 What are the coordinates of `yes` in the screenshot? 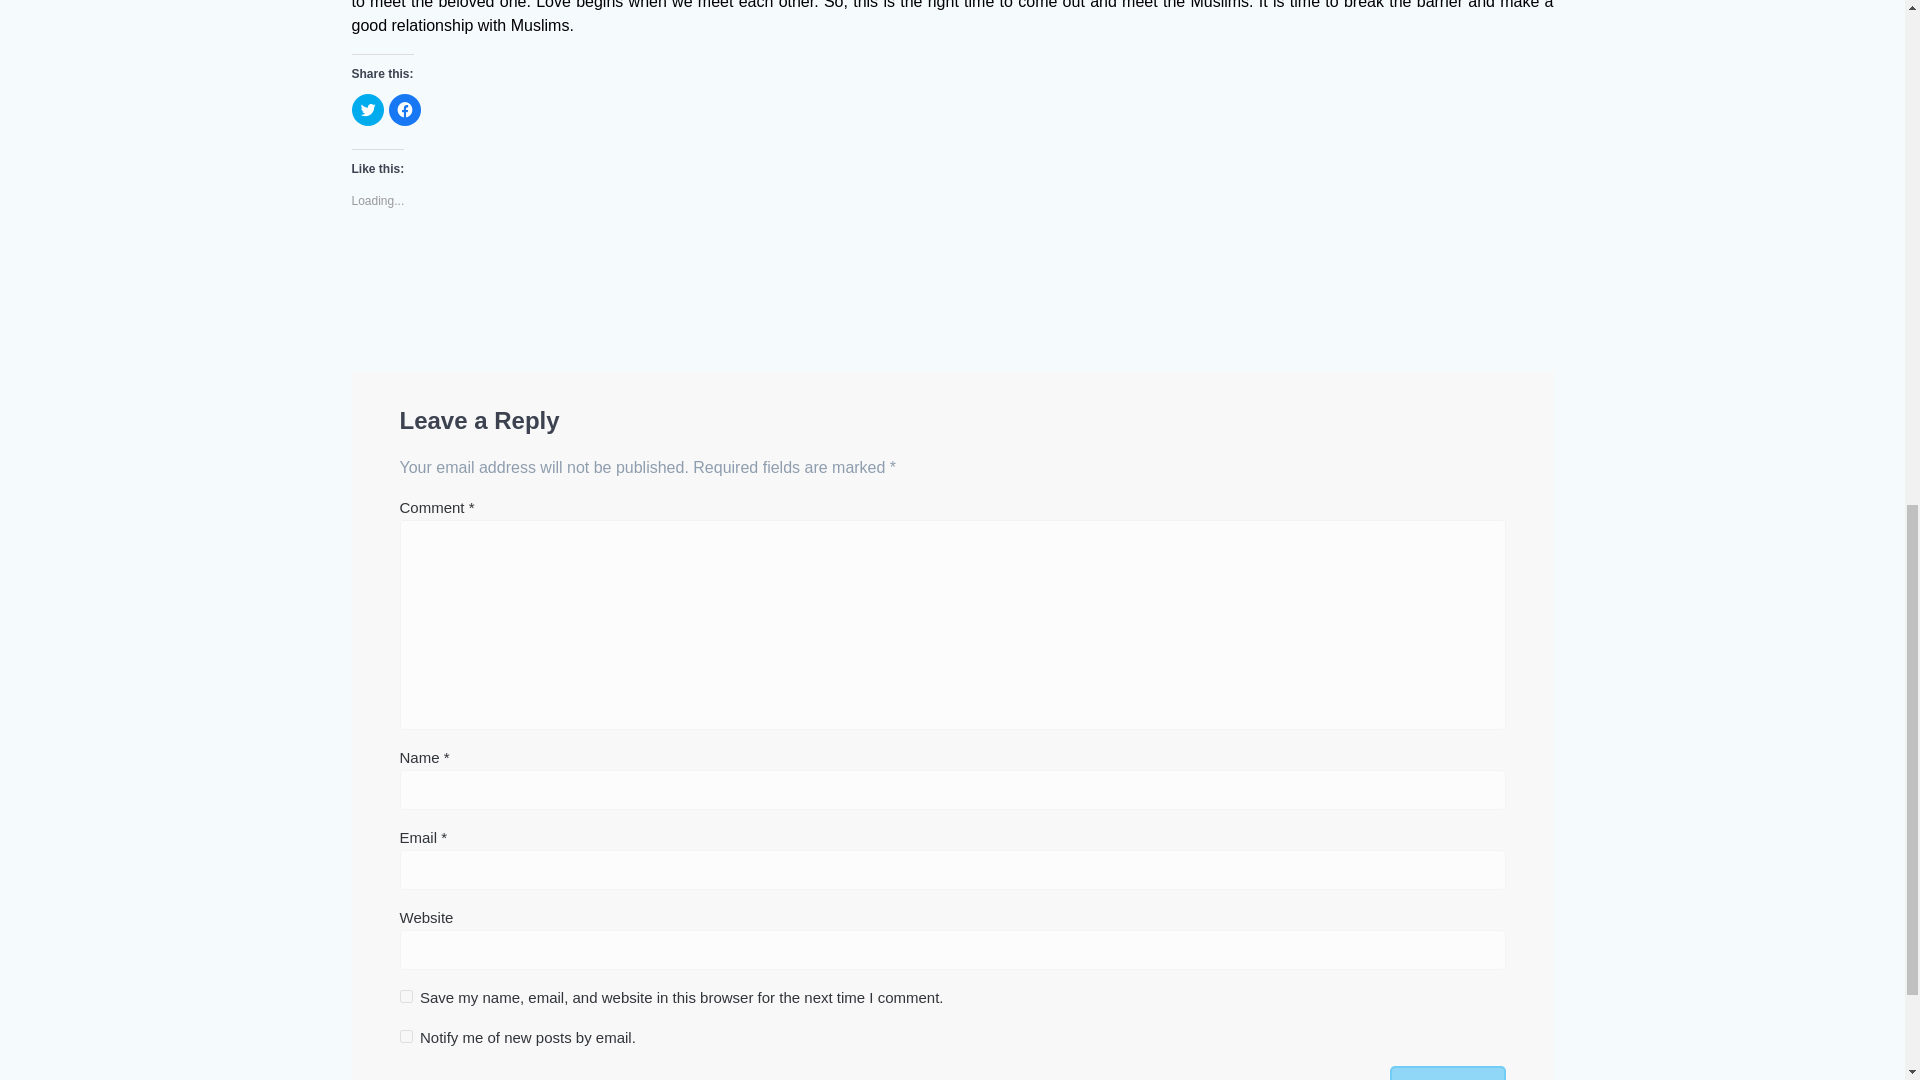 It's located at (406, 996).